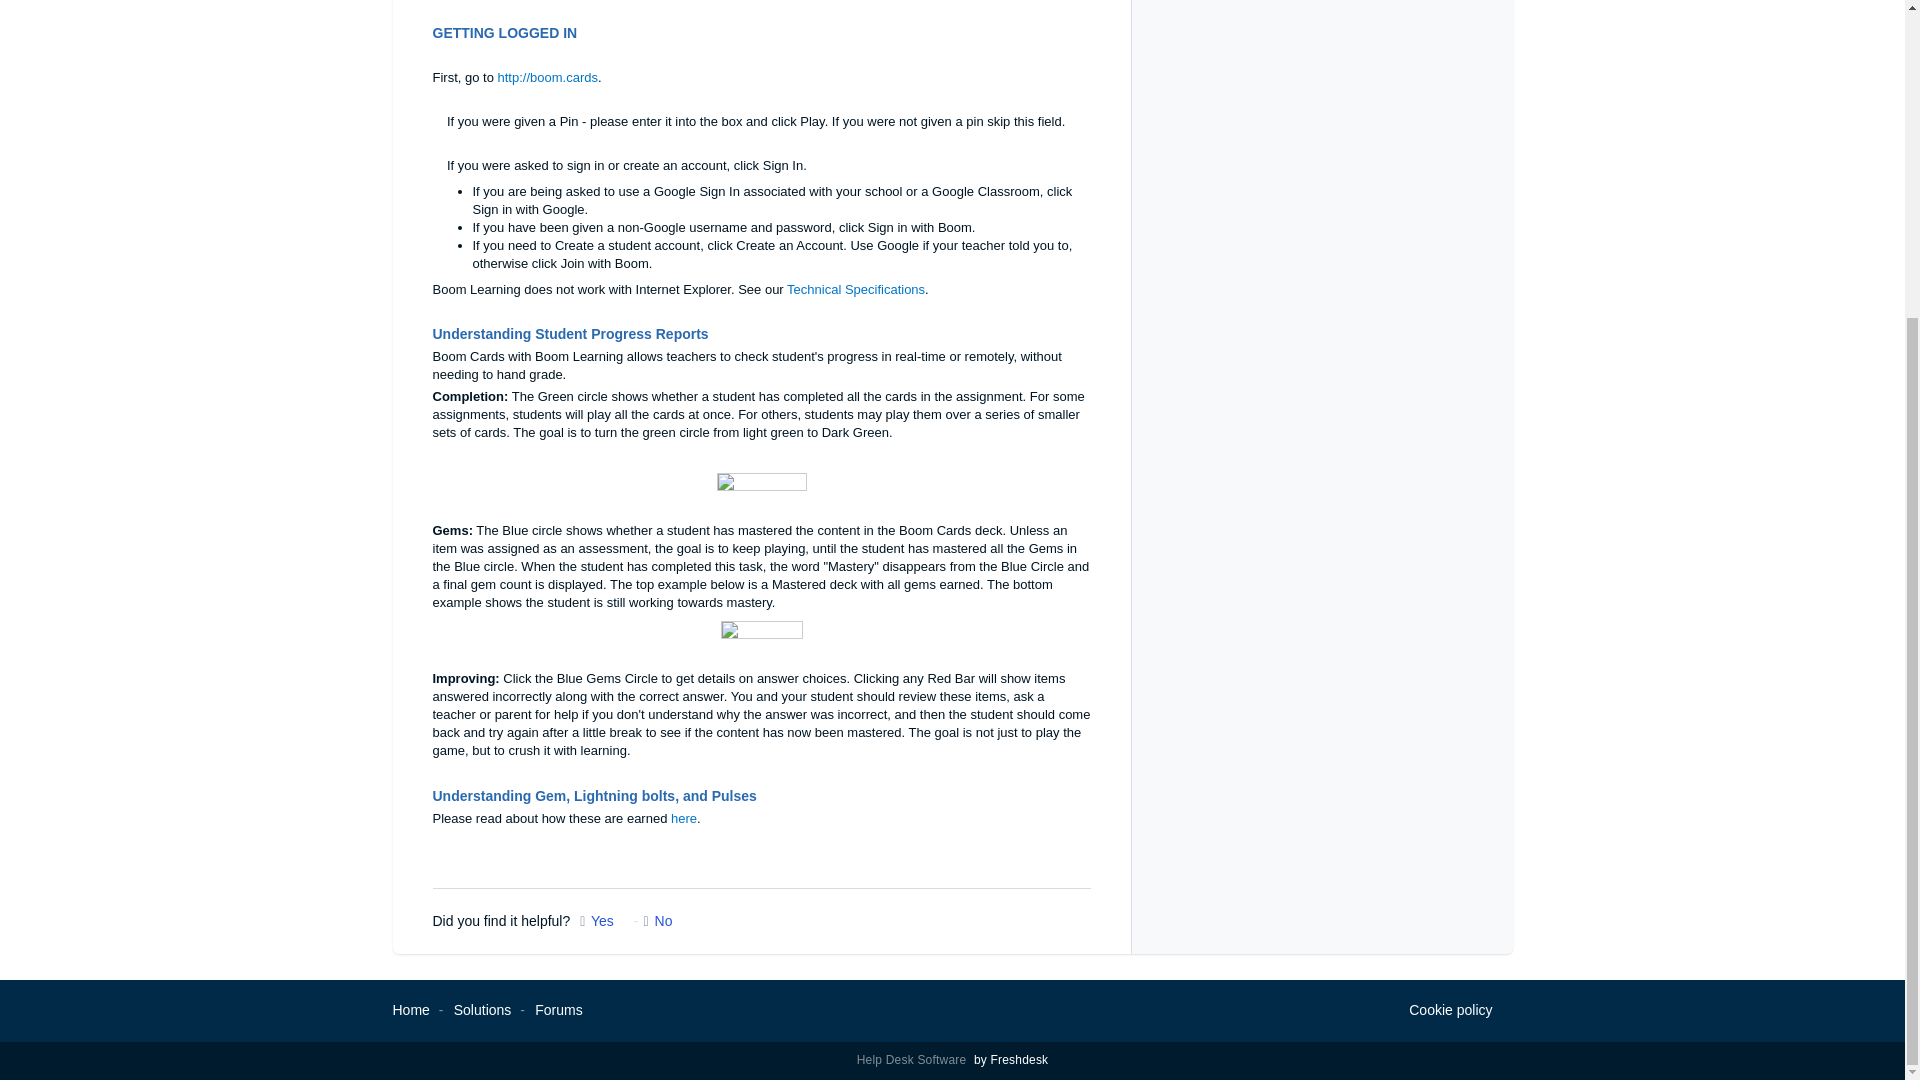  What do you see at coordinates (1450, 1010) in the screenshot?
I see `Cookie policy` at bounding box center [1450, 1010].